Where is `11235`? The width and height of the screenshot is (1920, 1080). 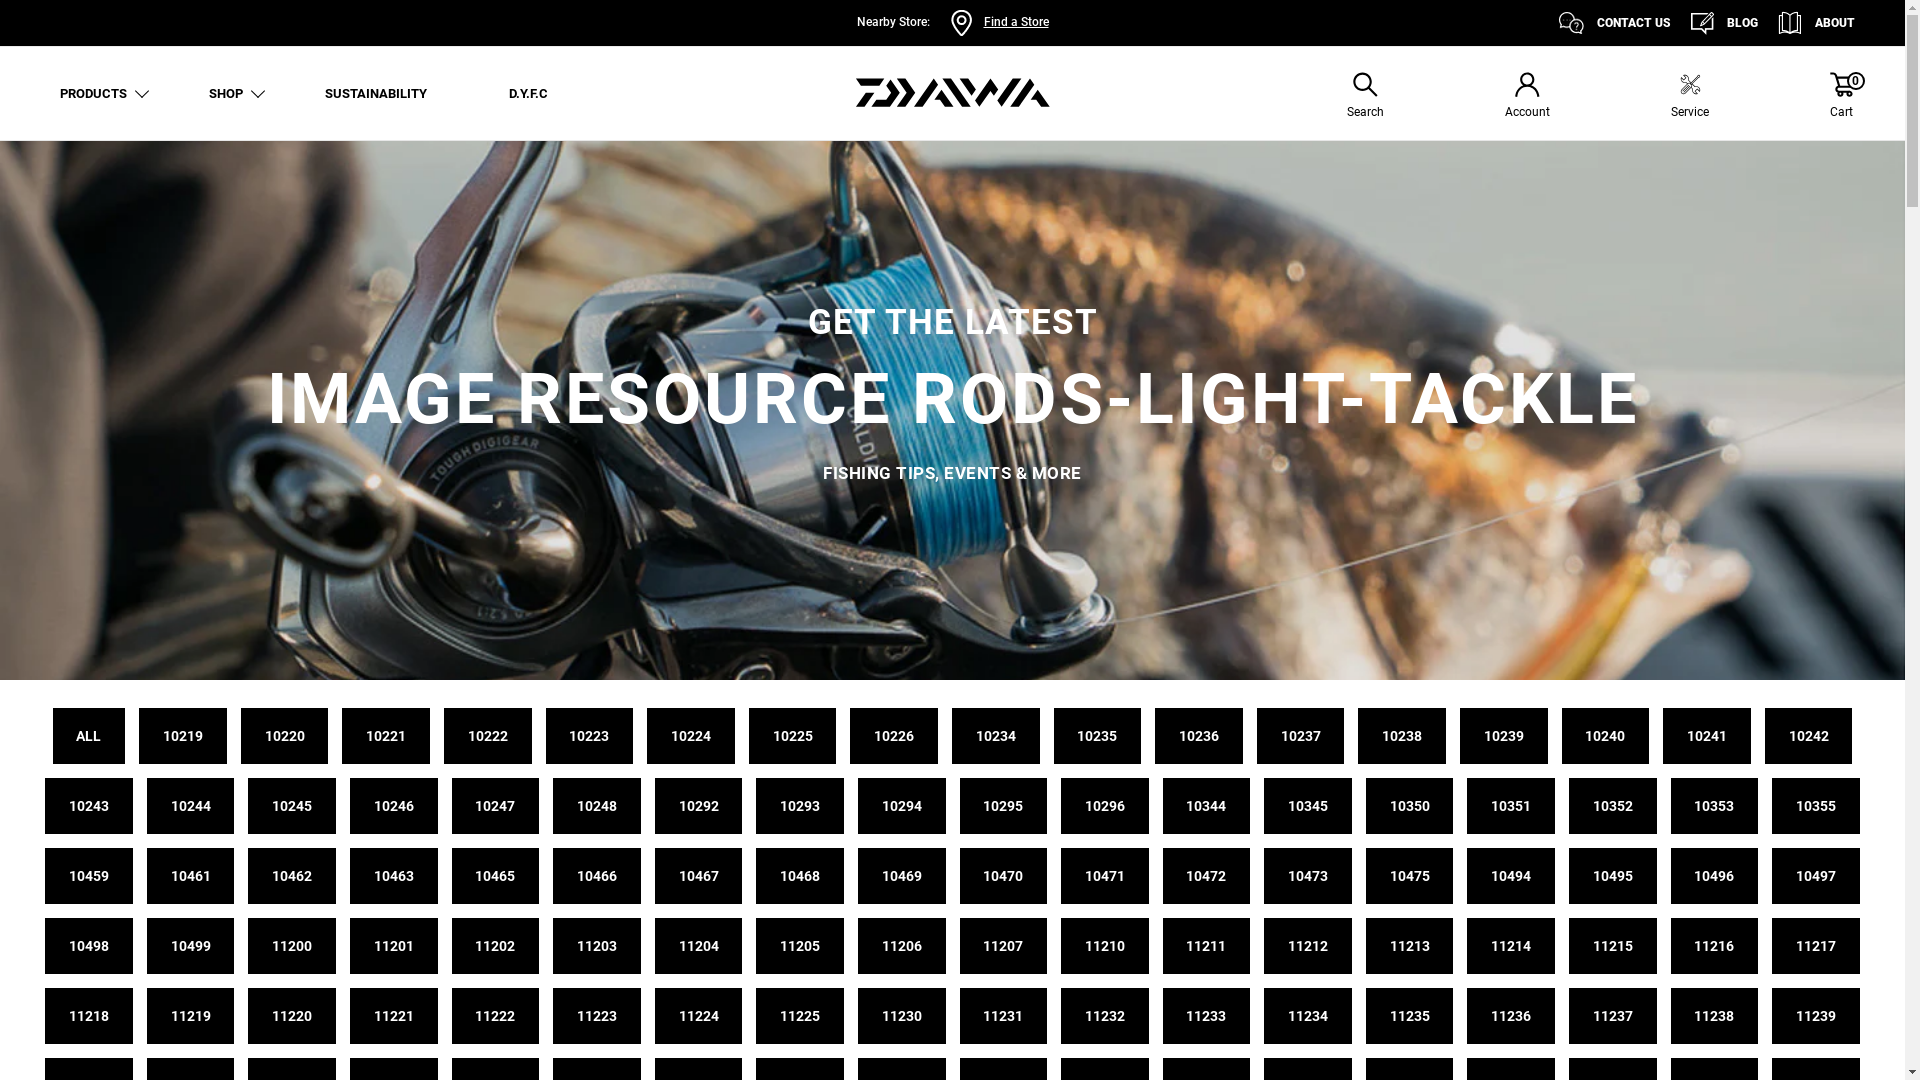
11235 is located at coordinates (1410, 1016).